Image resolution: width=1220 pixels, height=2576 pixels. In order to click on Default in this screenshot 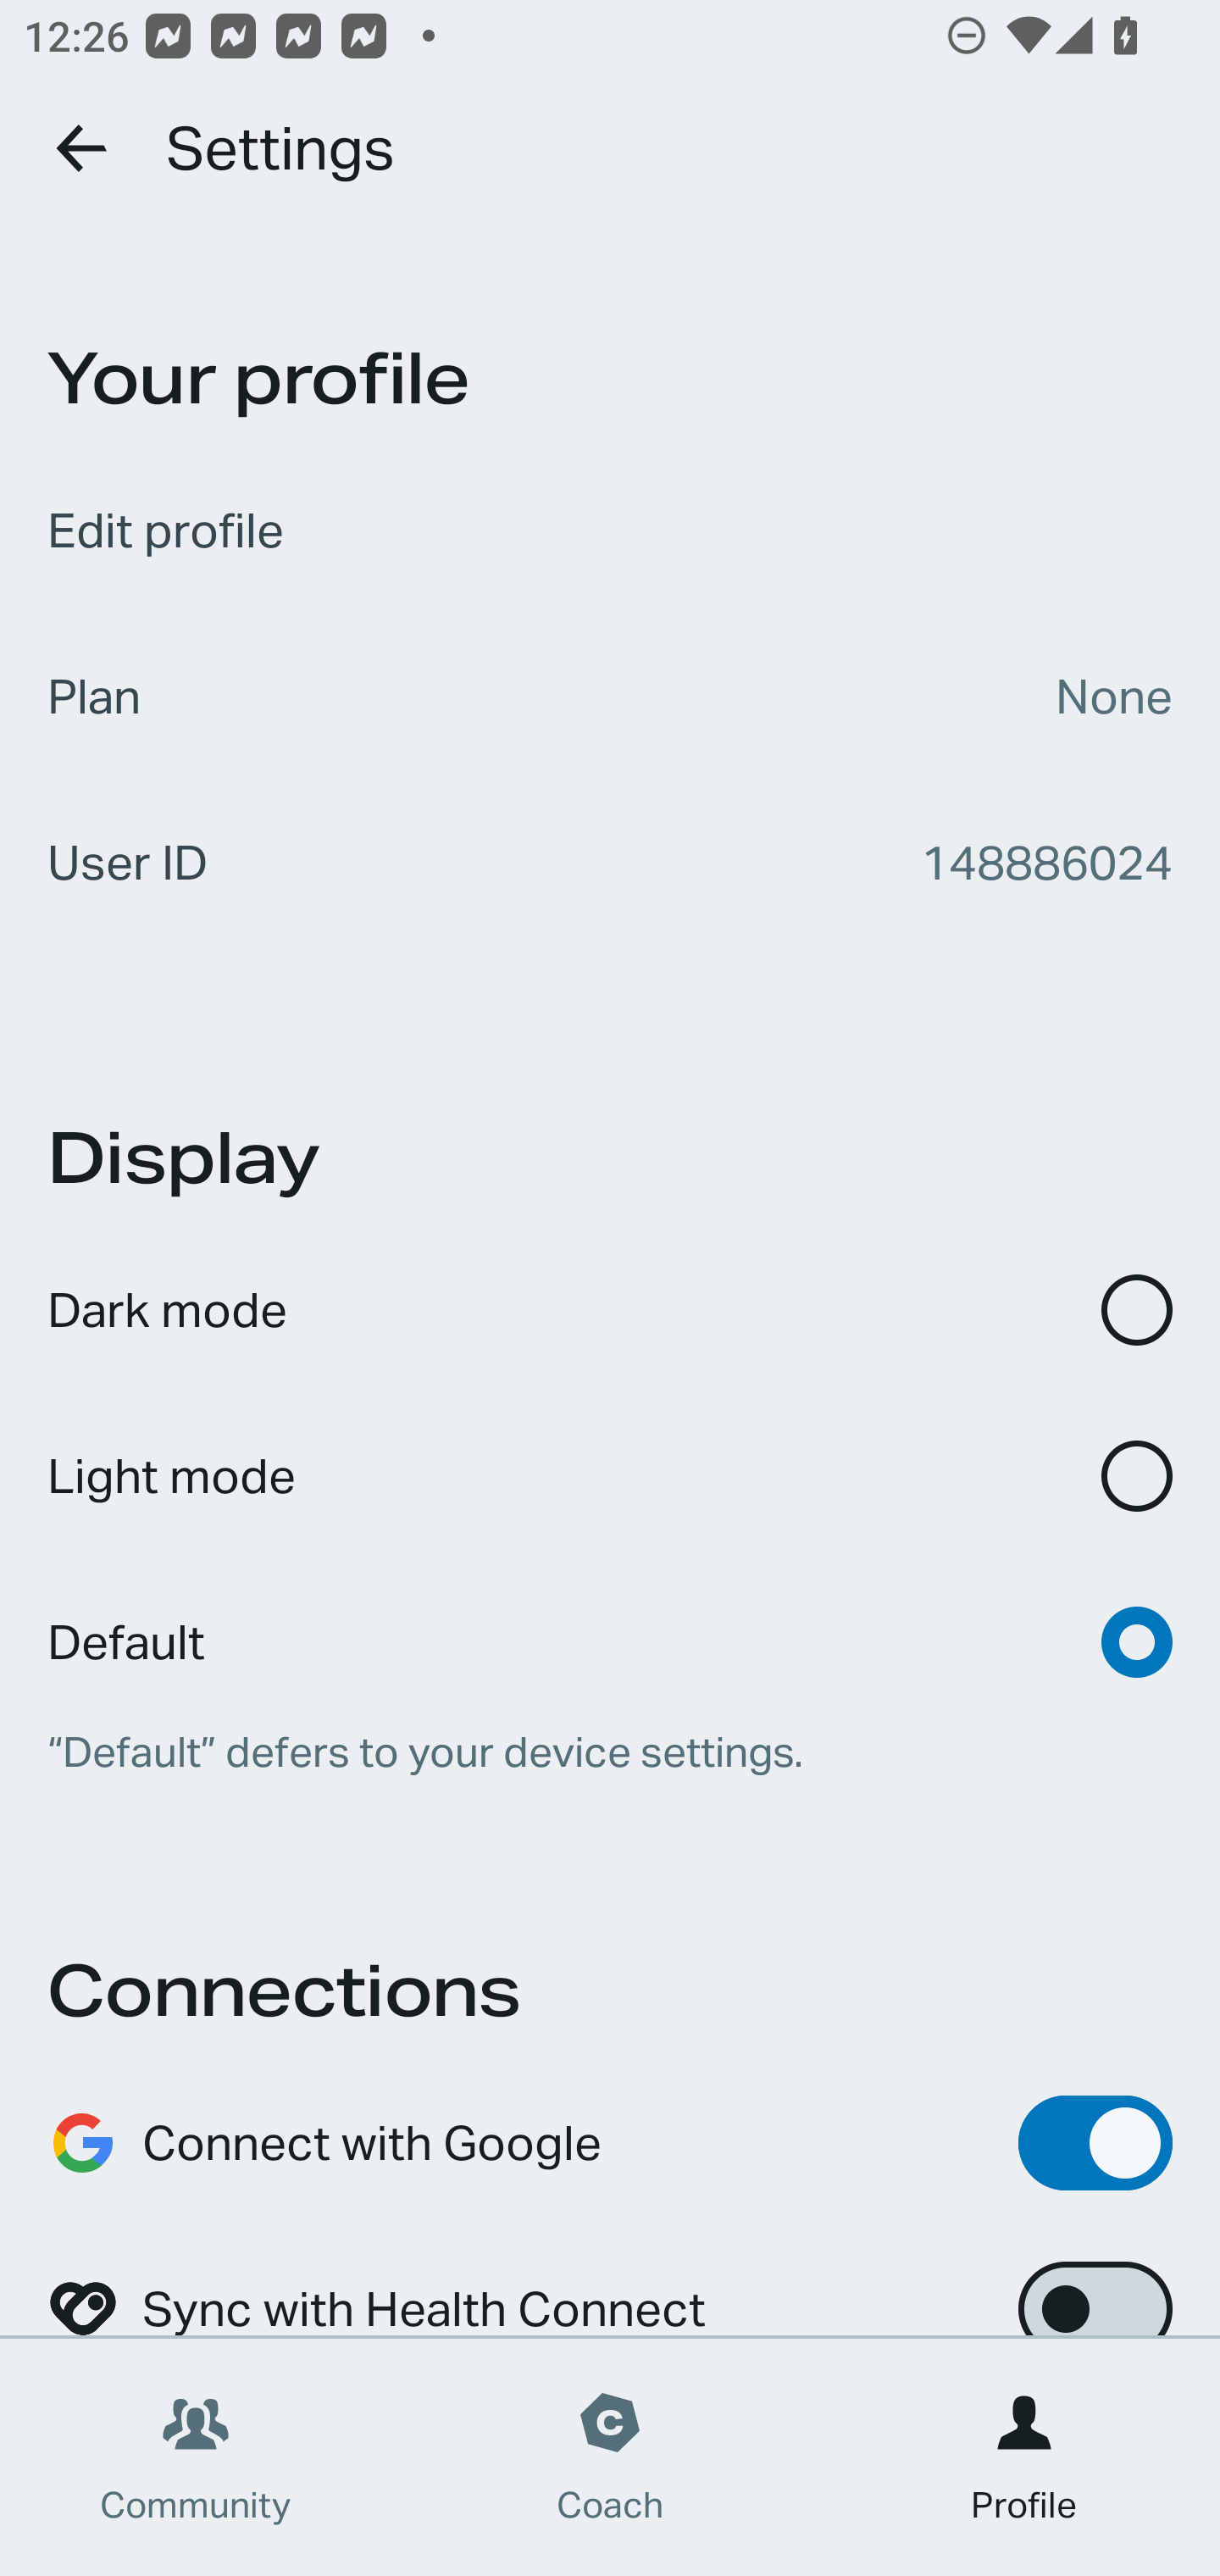, I will do `click(610, 1620)`.